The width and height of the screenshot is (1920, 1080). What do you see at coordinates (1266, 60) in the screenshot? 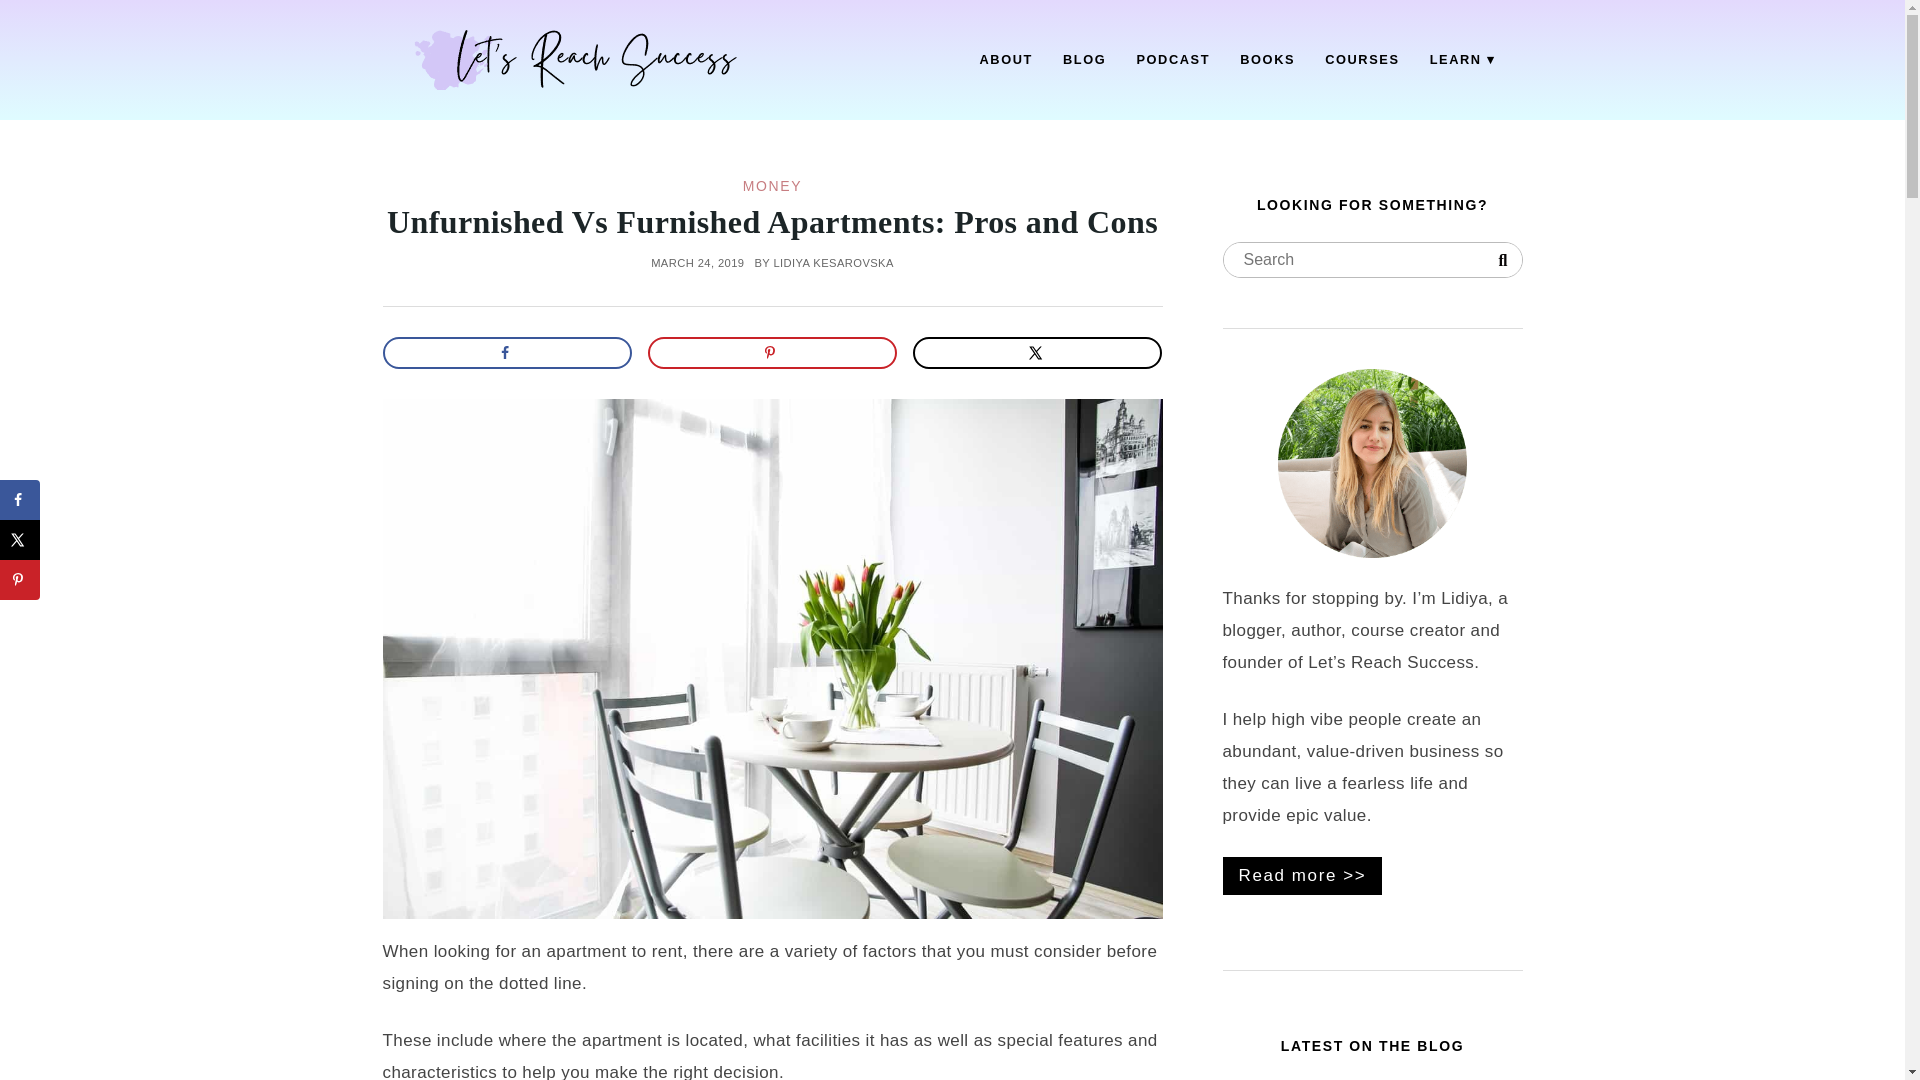
I see `BOOKS` at bounding box center [1266, 60].